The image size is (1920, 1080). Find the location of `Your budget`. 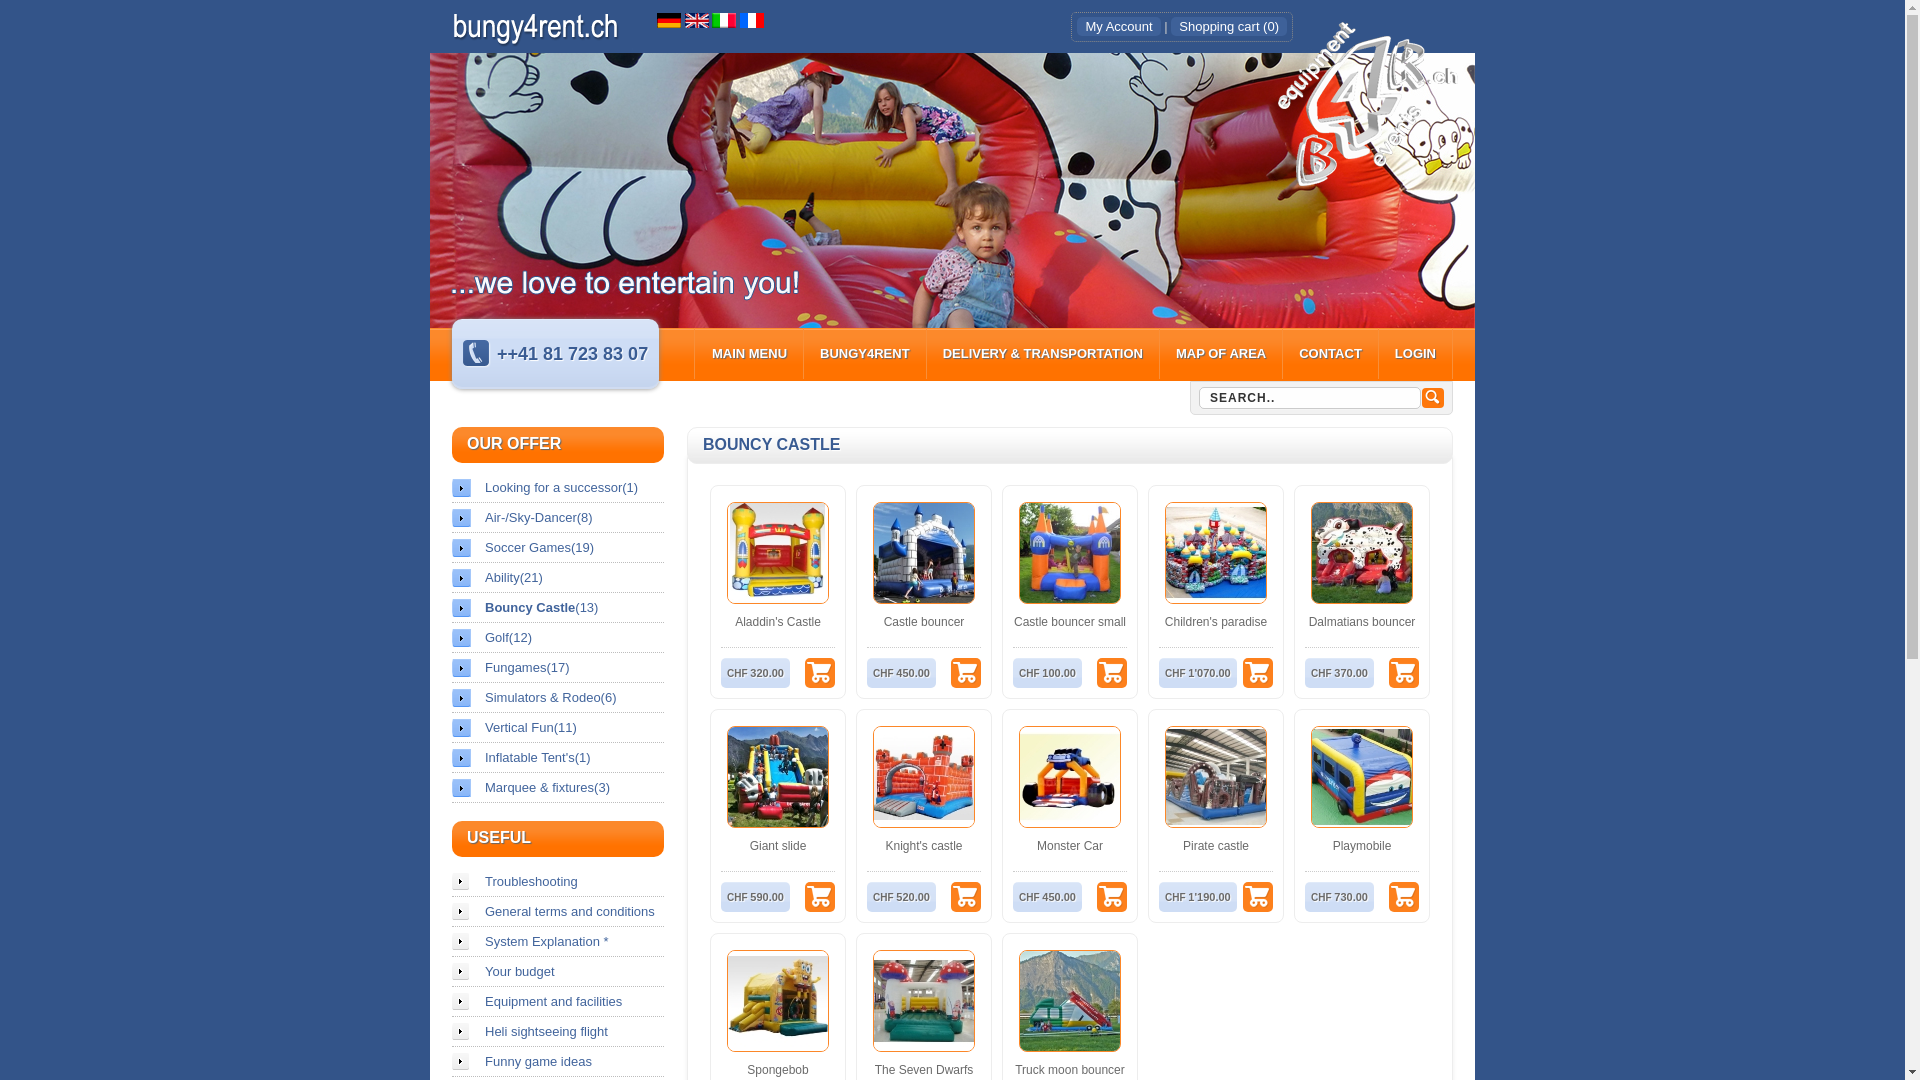

Your budget is located at coordinates (558, 972).